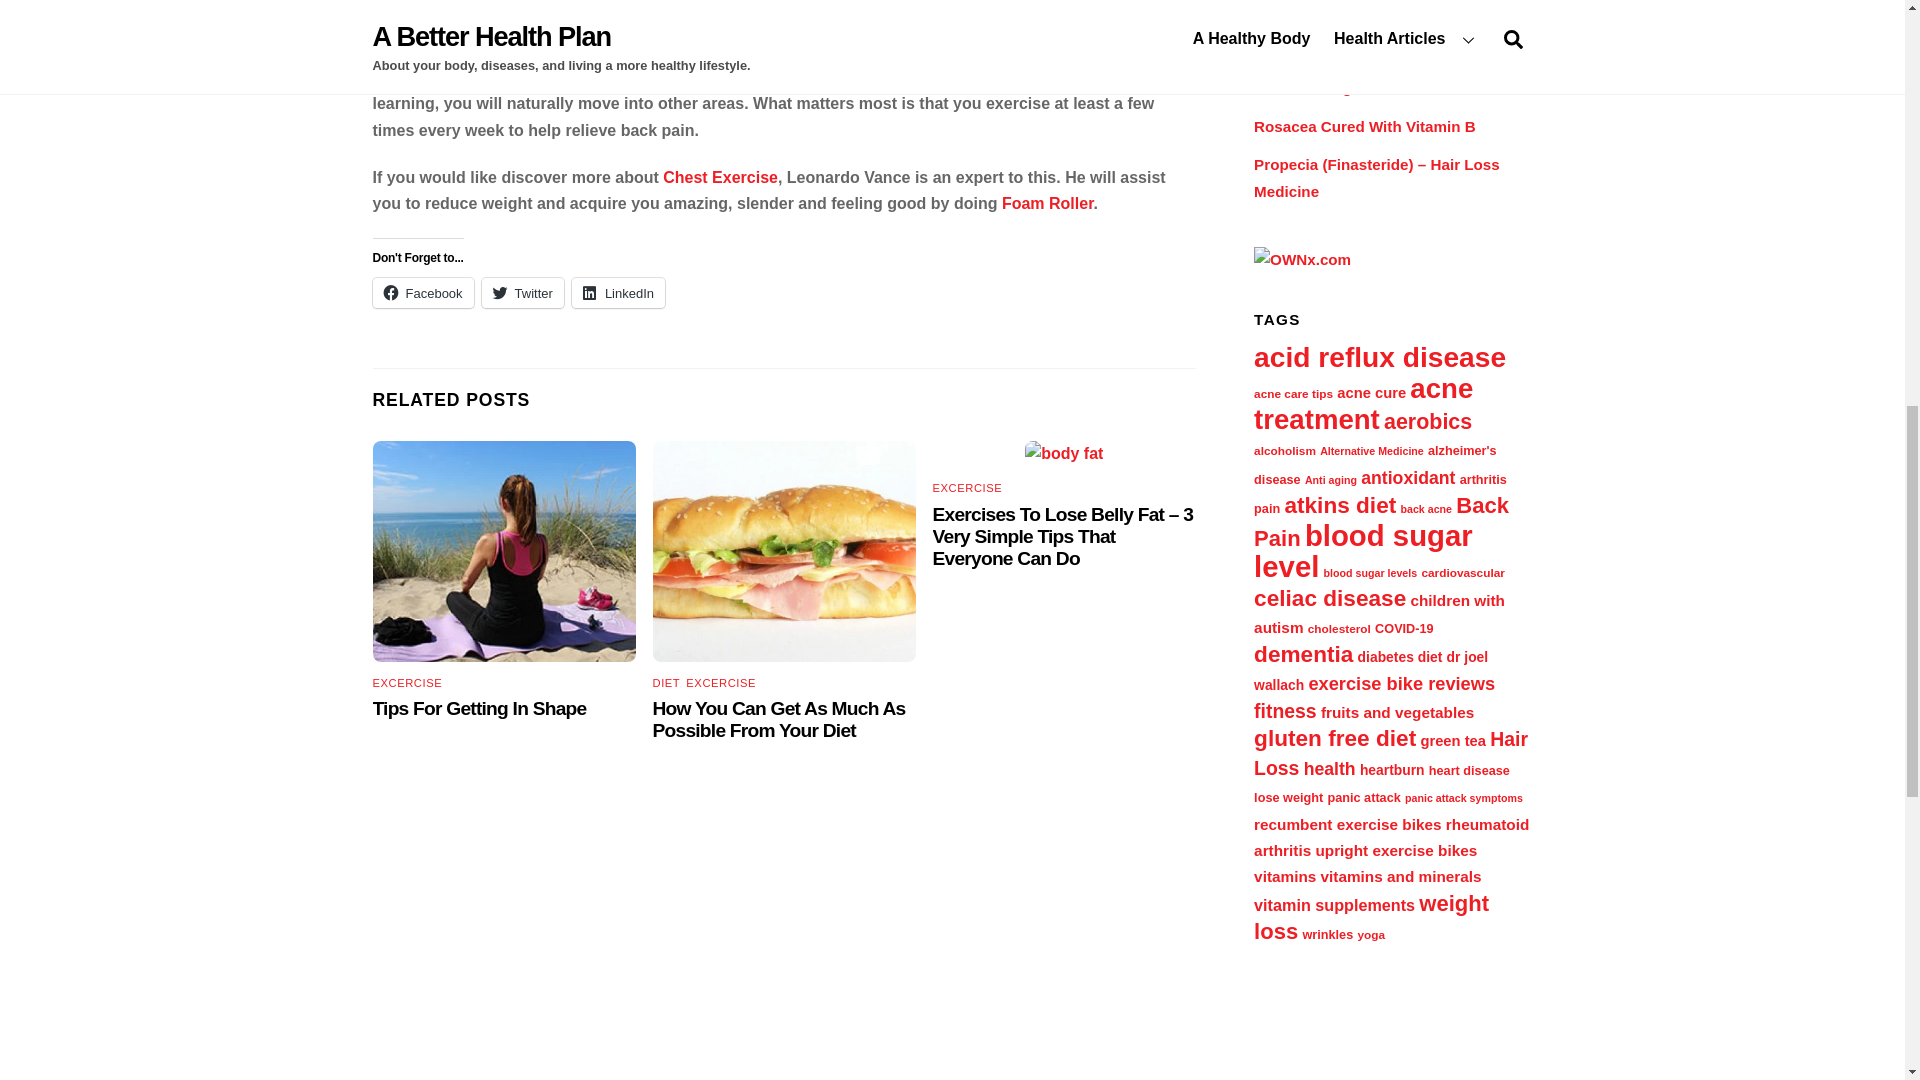  I want to click on LinkedIn, so click(618, 292).